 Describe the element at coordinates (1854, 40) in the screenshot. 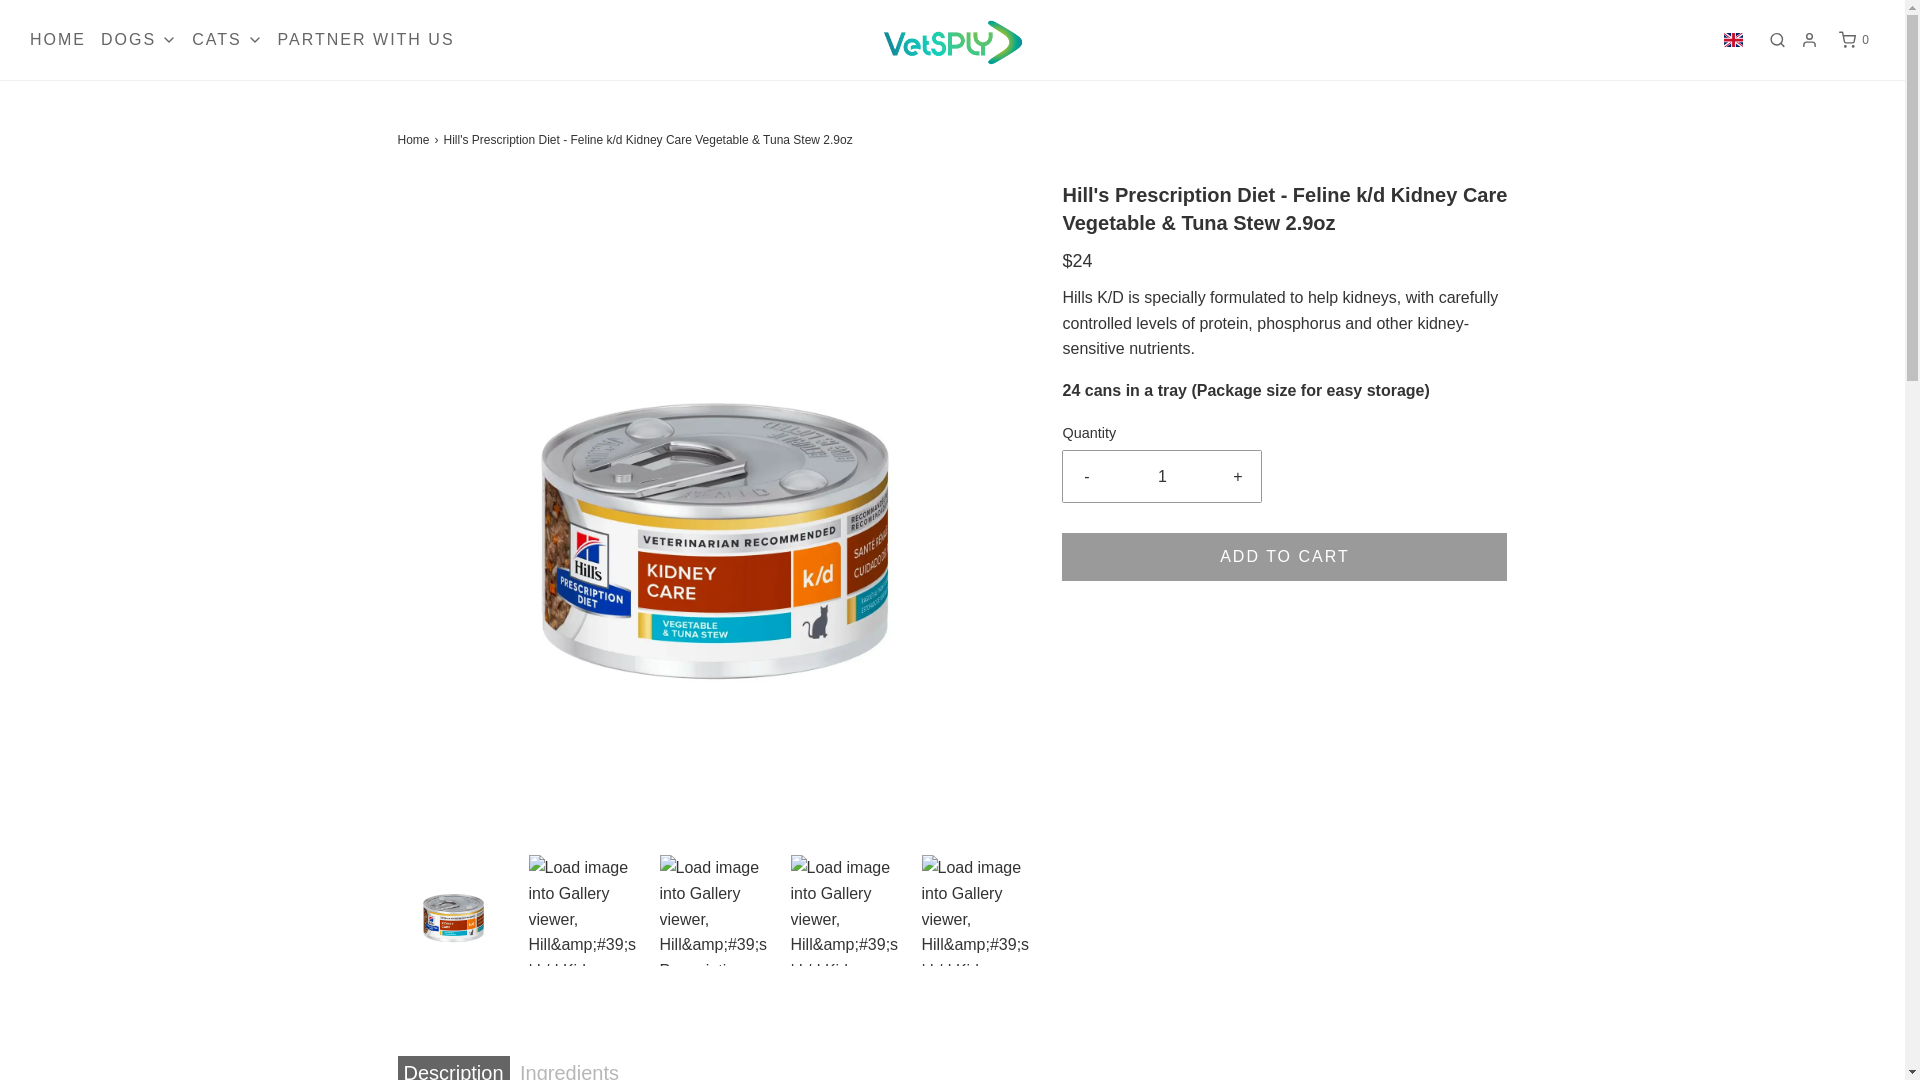

I see `0` at that location.